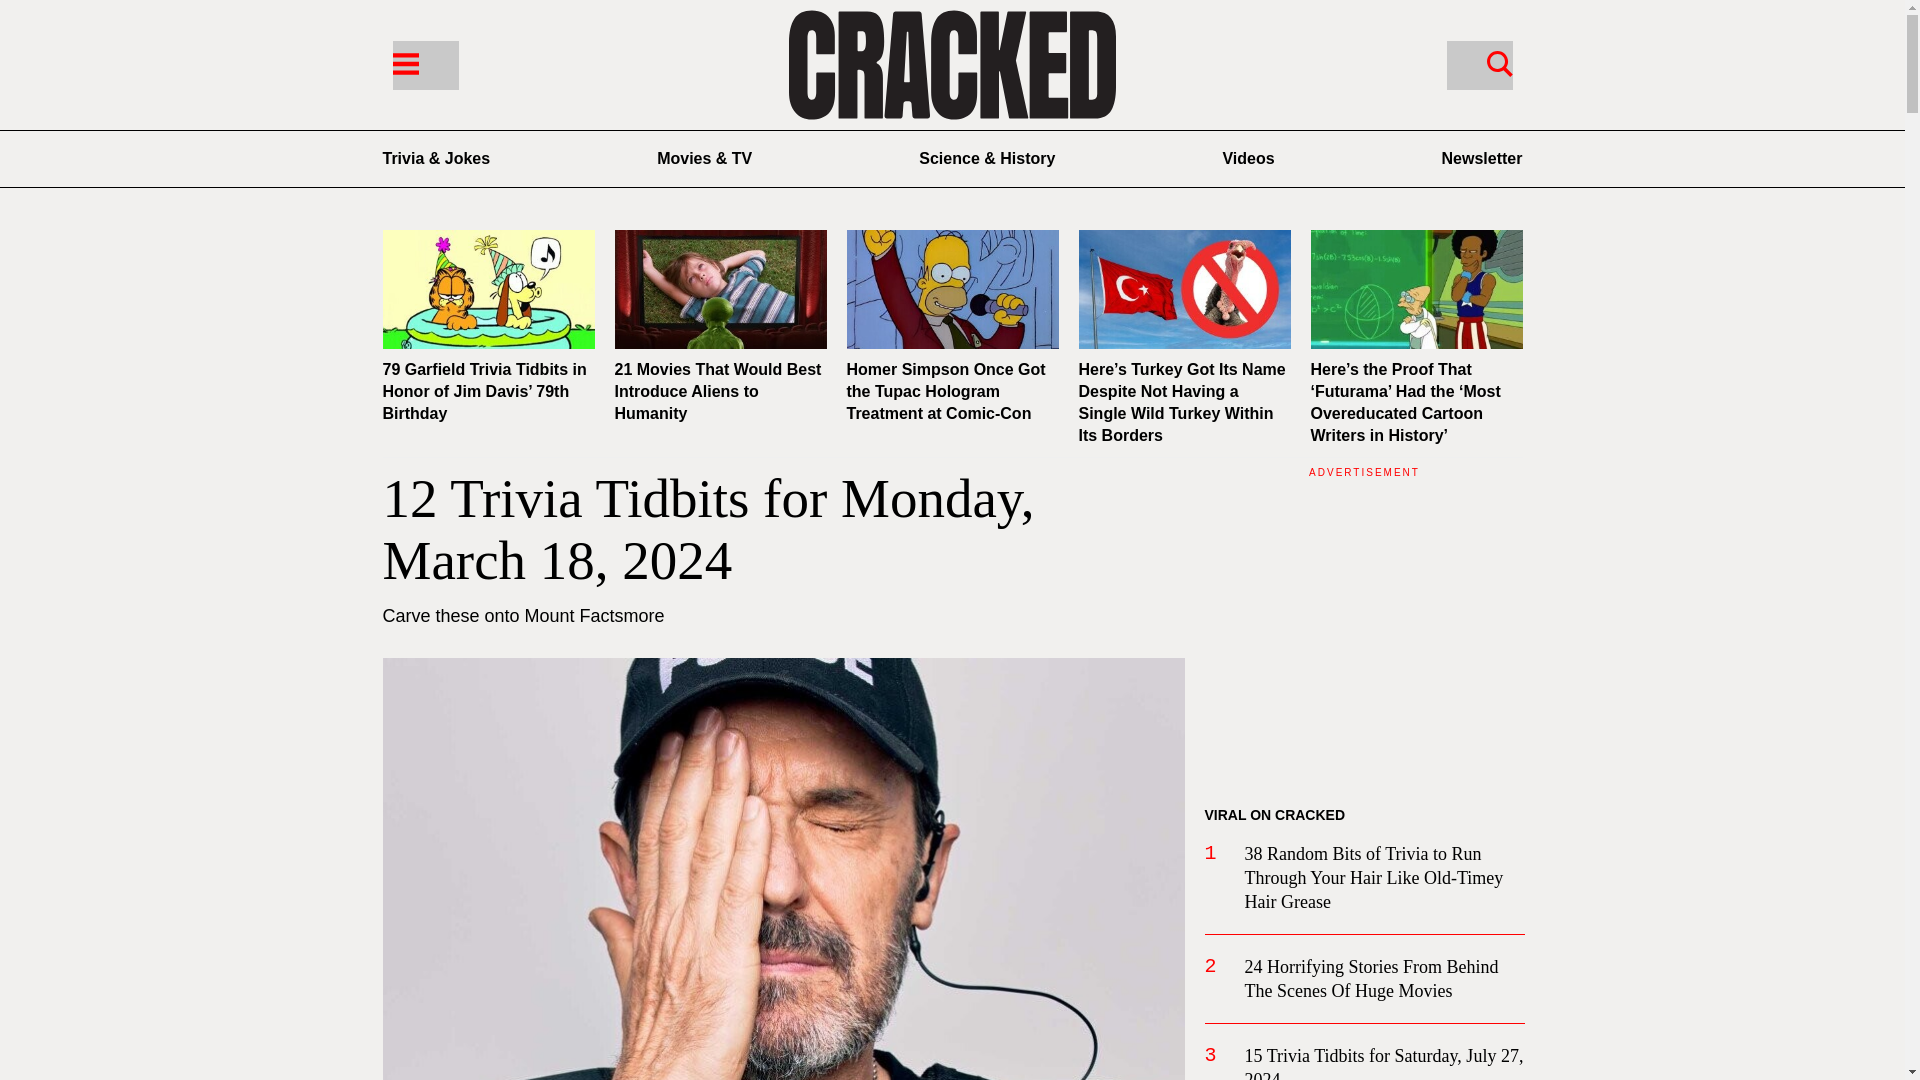 This screenshot has height=1080, width=1920. What do you see at coordinates (404, 62) in the screenshot?
I see `Menu` at bounding box center [404, 62].